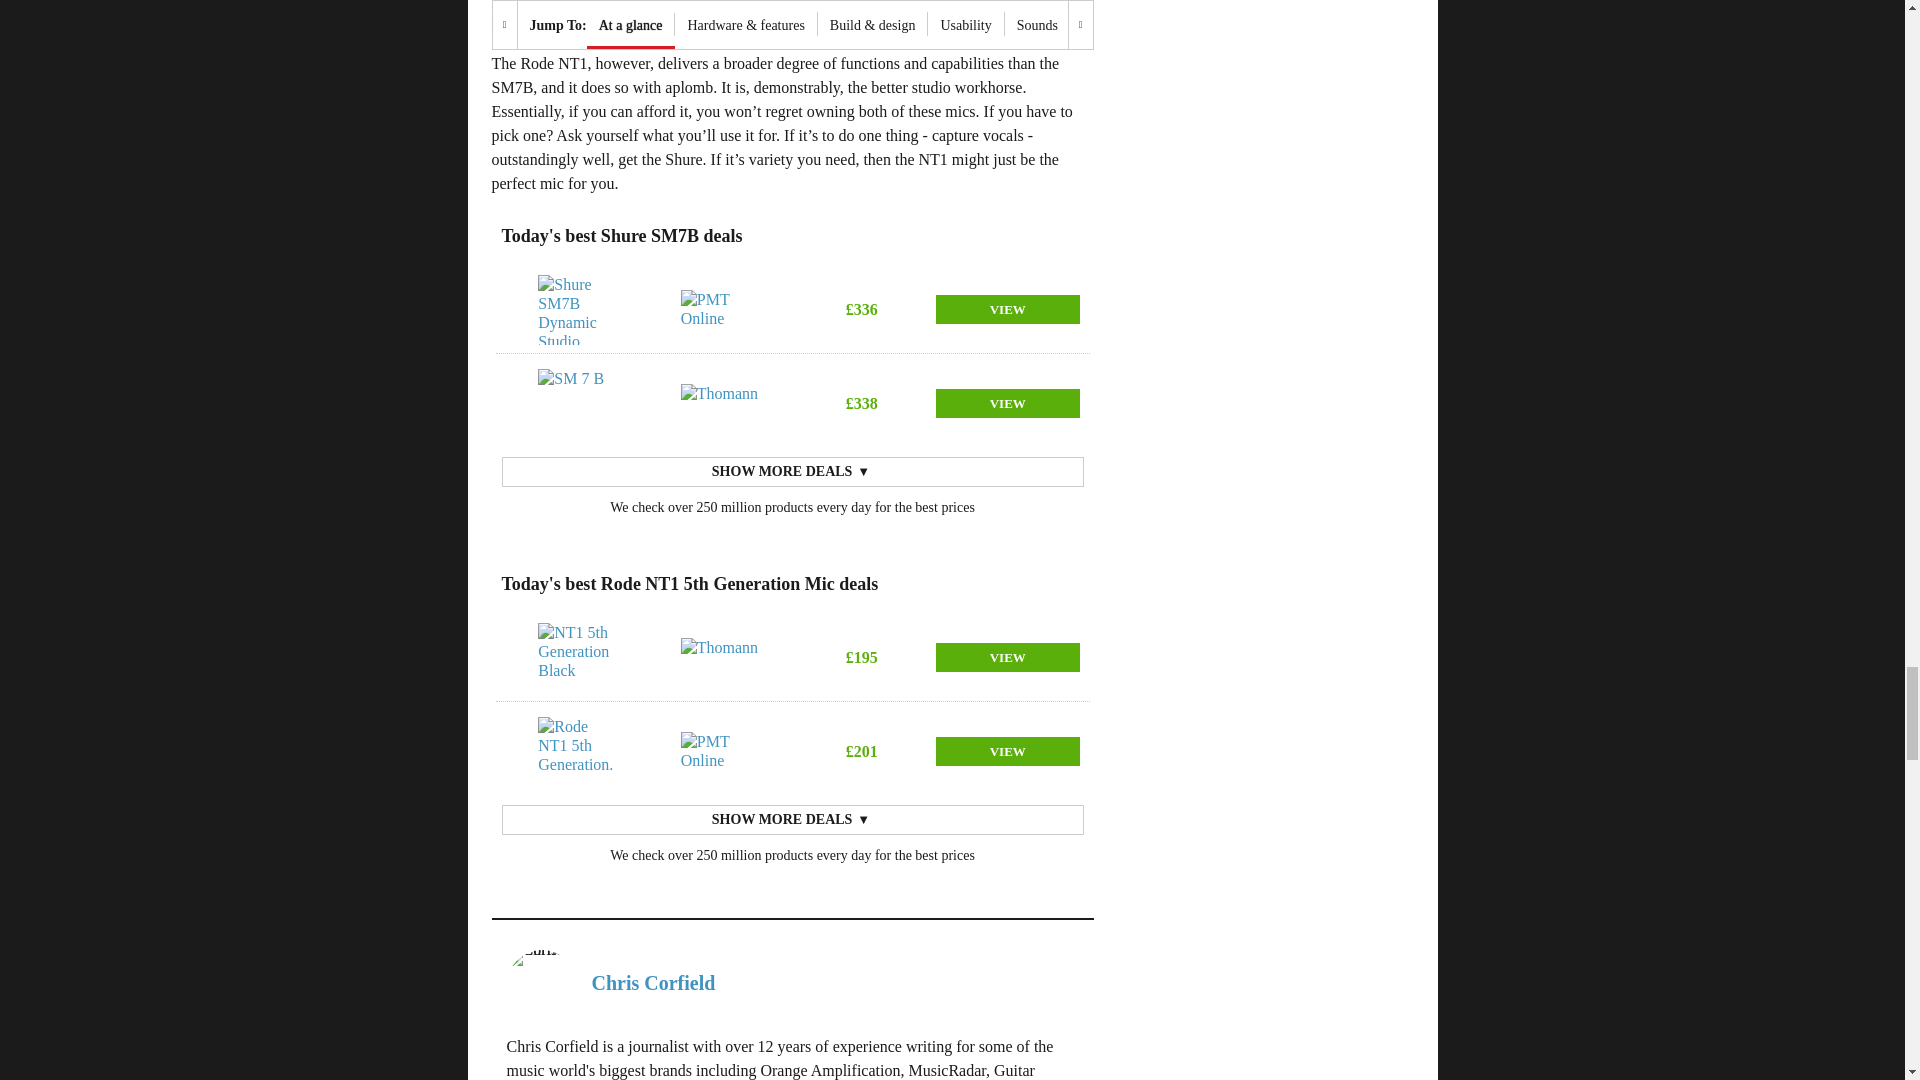 The width and height of the screenshot is (1920, 1080). Describe the element at coordinates (720, 404) in the screenshot. I see `Thomann` at that location.